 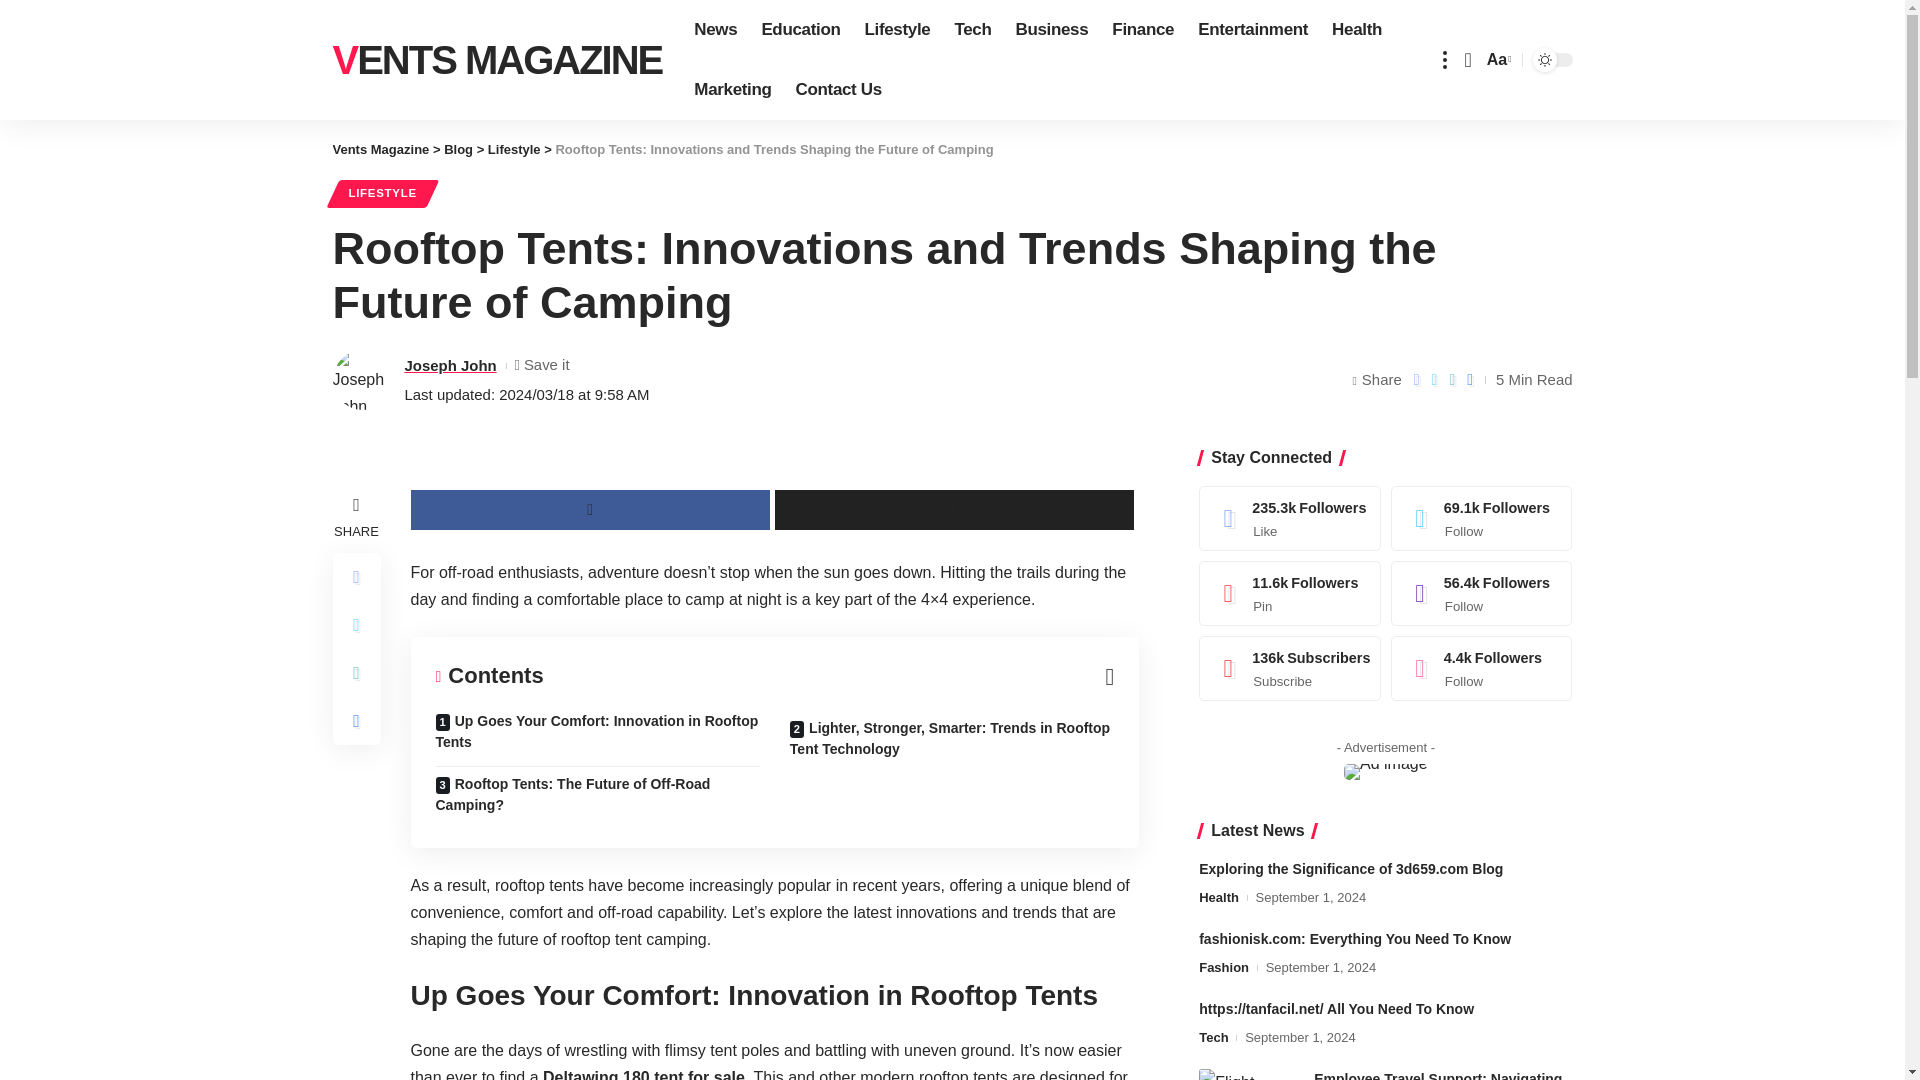 What do you see at coordinates (458, 148) in the screenshot?
I see `Go to Blog.` at bounding box center [458, 148].